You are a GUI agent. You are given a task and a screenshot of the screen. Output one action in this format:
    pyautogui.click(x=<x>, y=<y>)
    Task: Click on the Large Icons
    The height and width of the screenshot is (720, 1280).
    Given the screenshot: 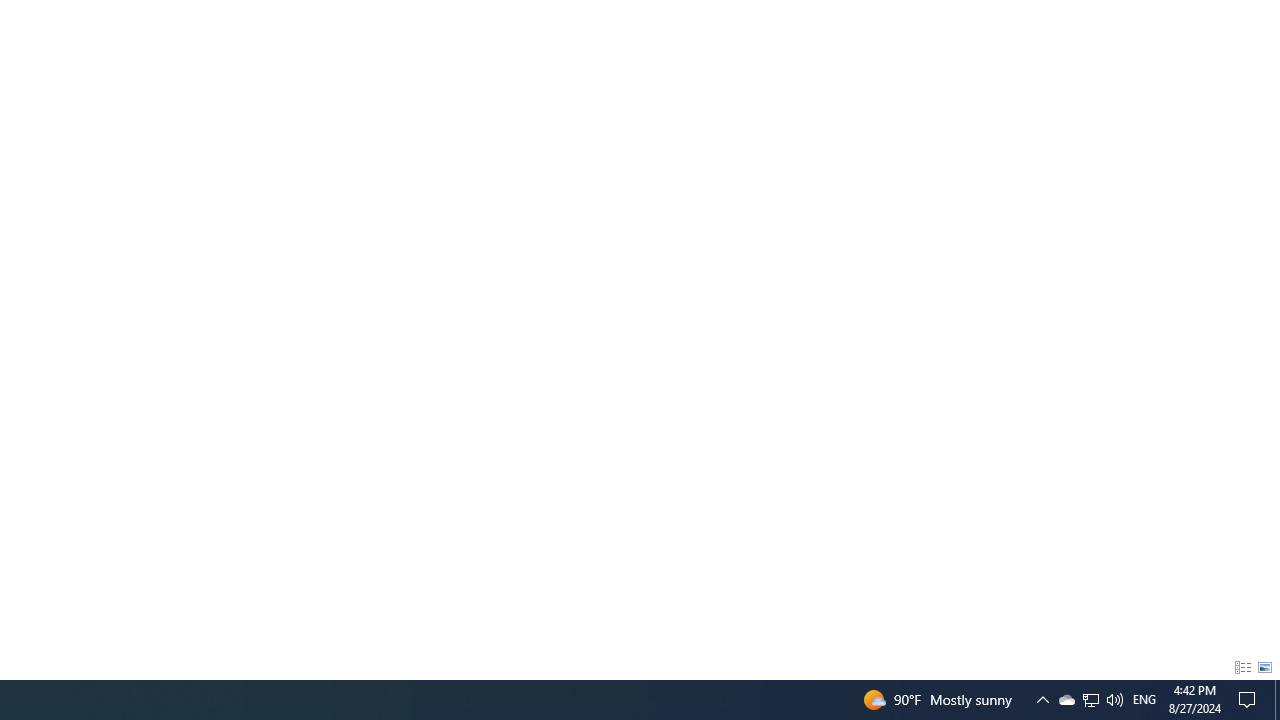 What is the action you would take?
    pyautogui.click(x=1265, y=668)
    